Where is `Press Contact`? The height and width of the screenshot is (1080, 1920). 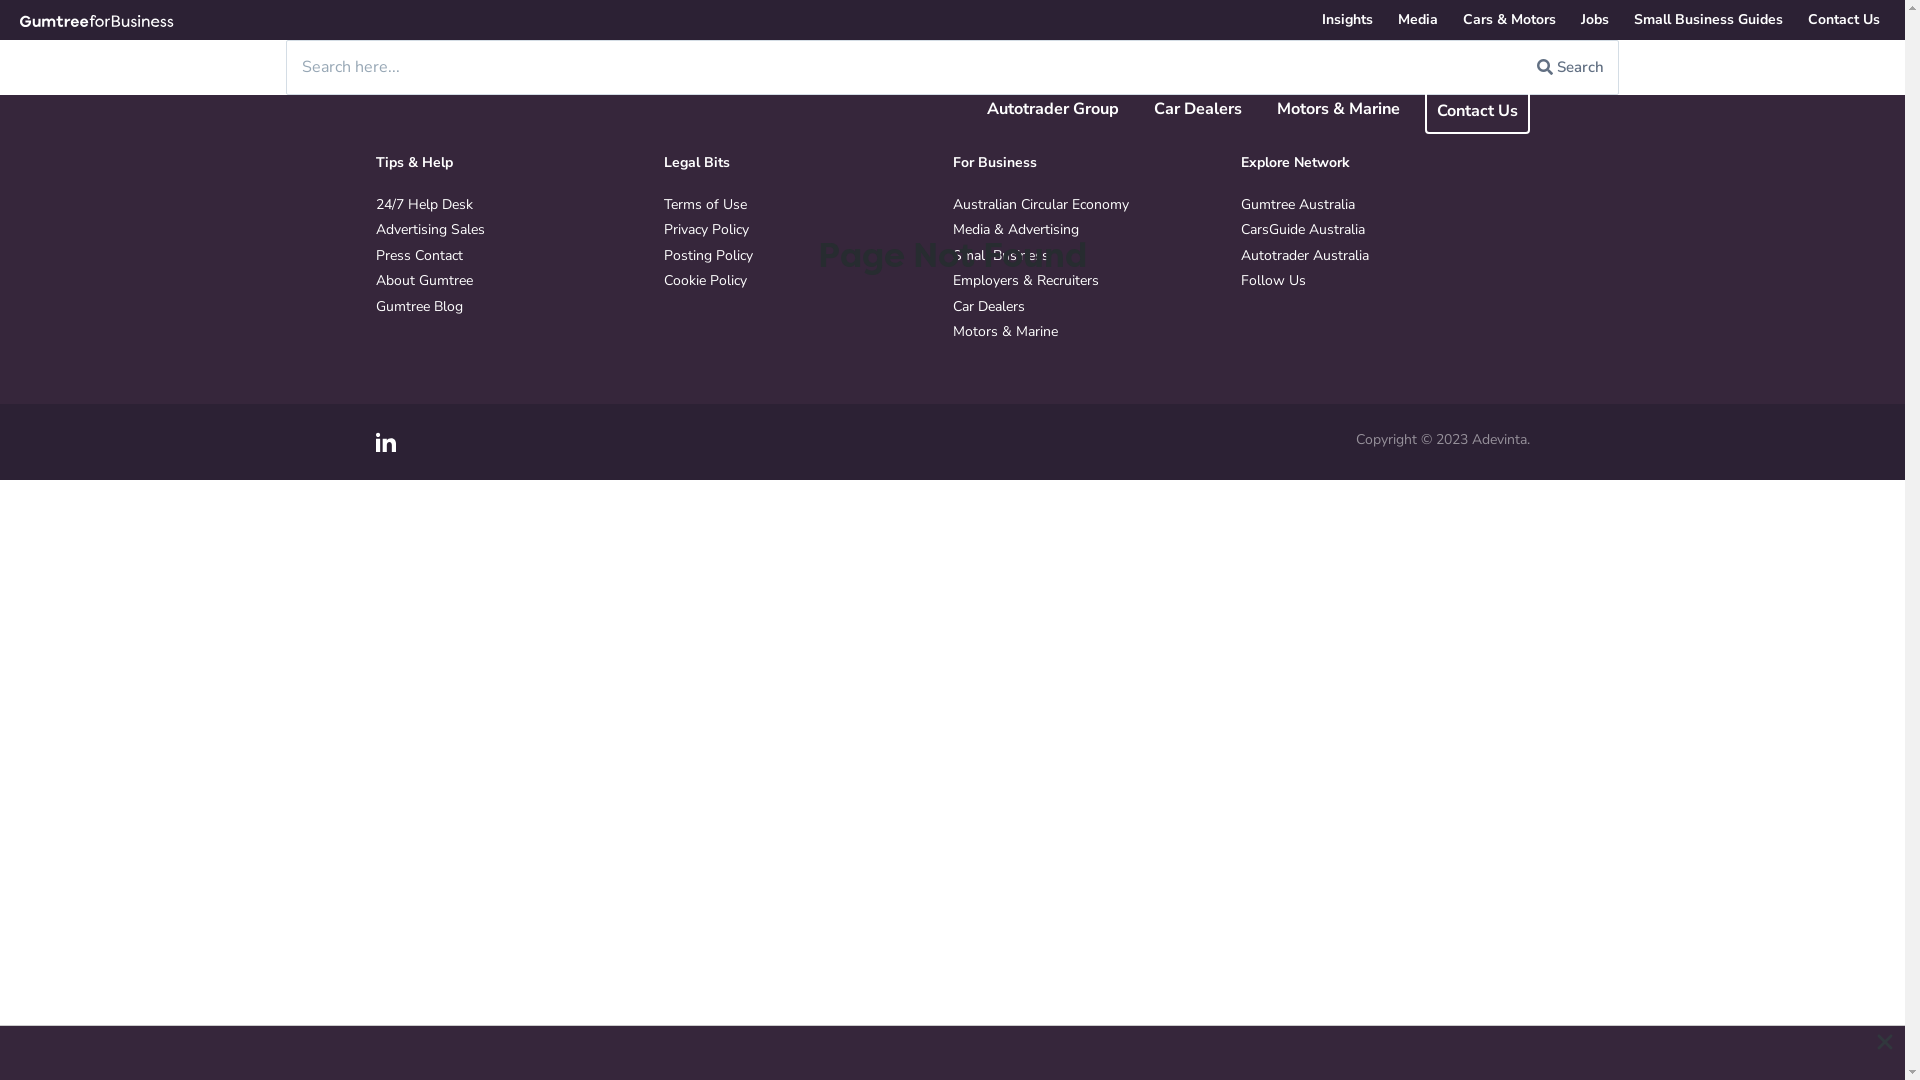 Press Contact is located at coordinates (420, 256).